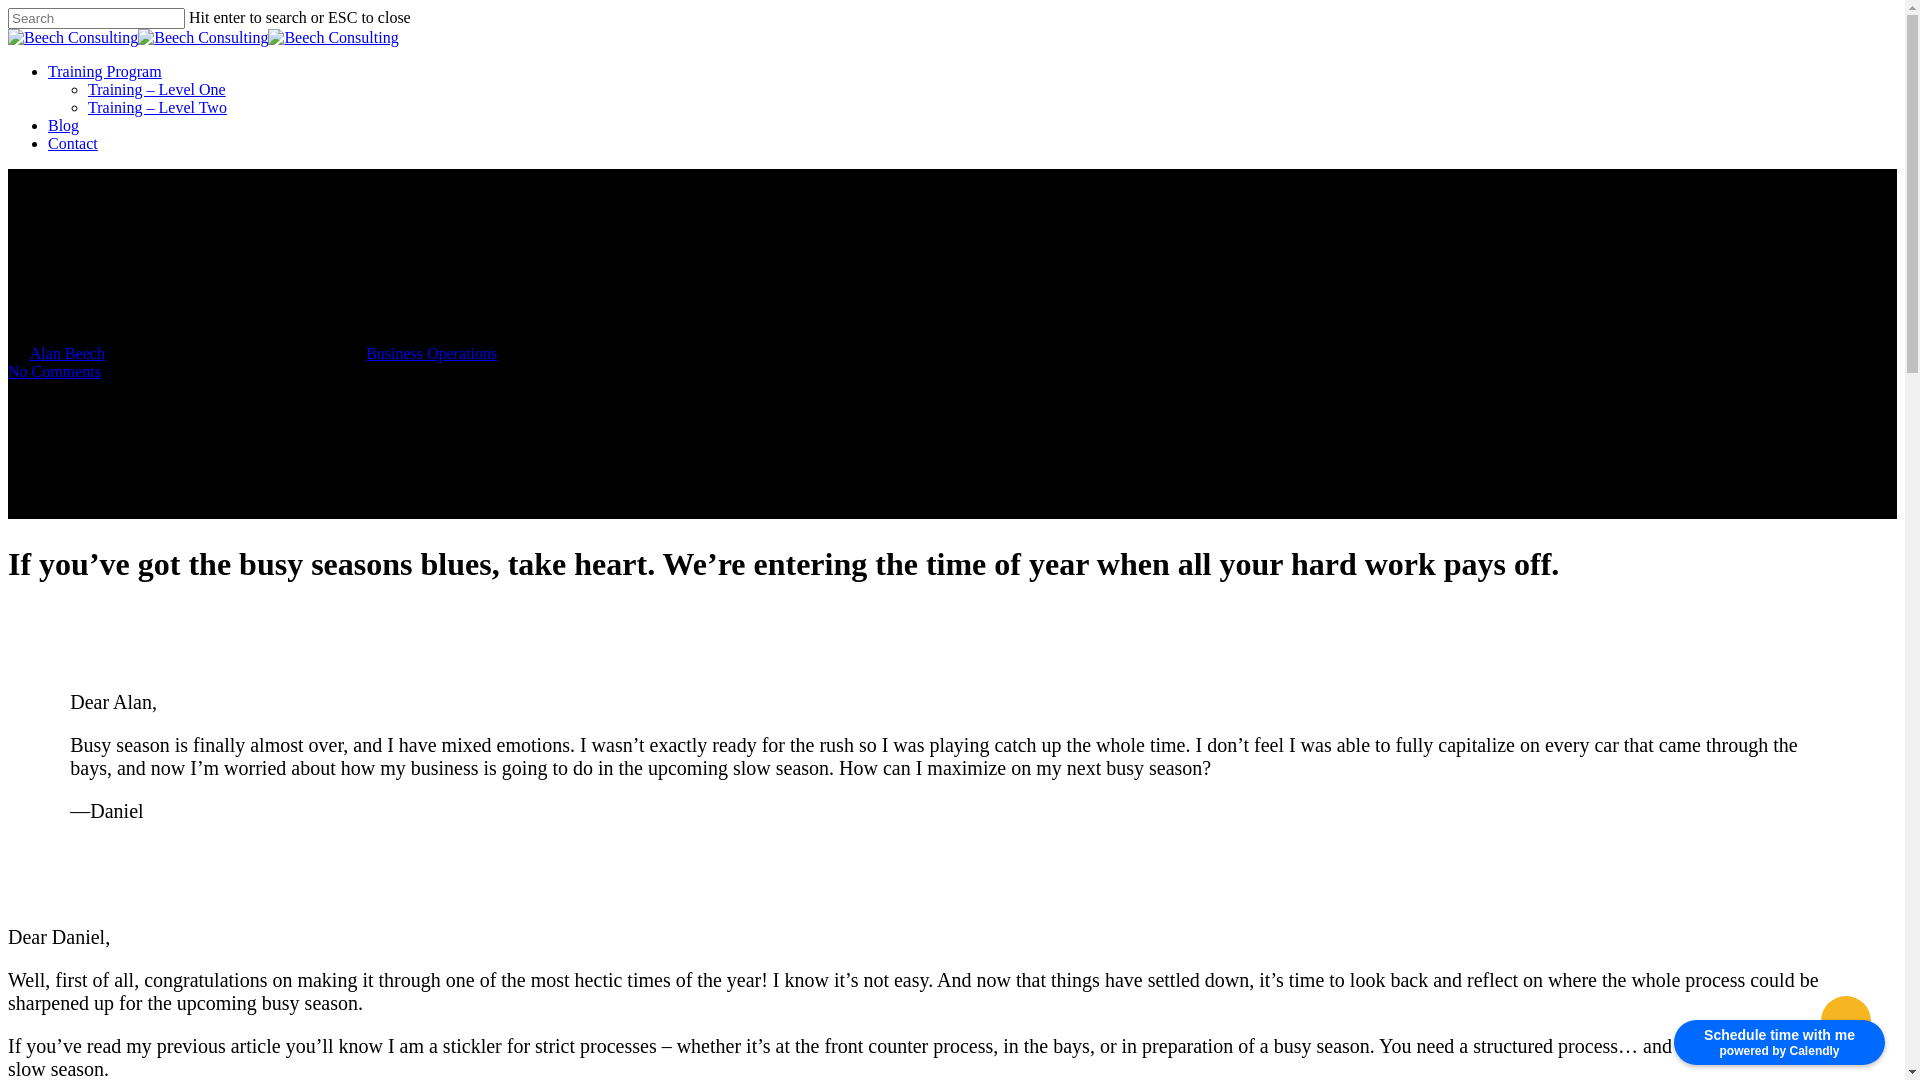 This screenshot has height=1080, width=1920. Describe the element at coordinates (105, 72) in the screenshot. I see `Training Program` at that location.